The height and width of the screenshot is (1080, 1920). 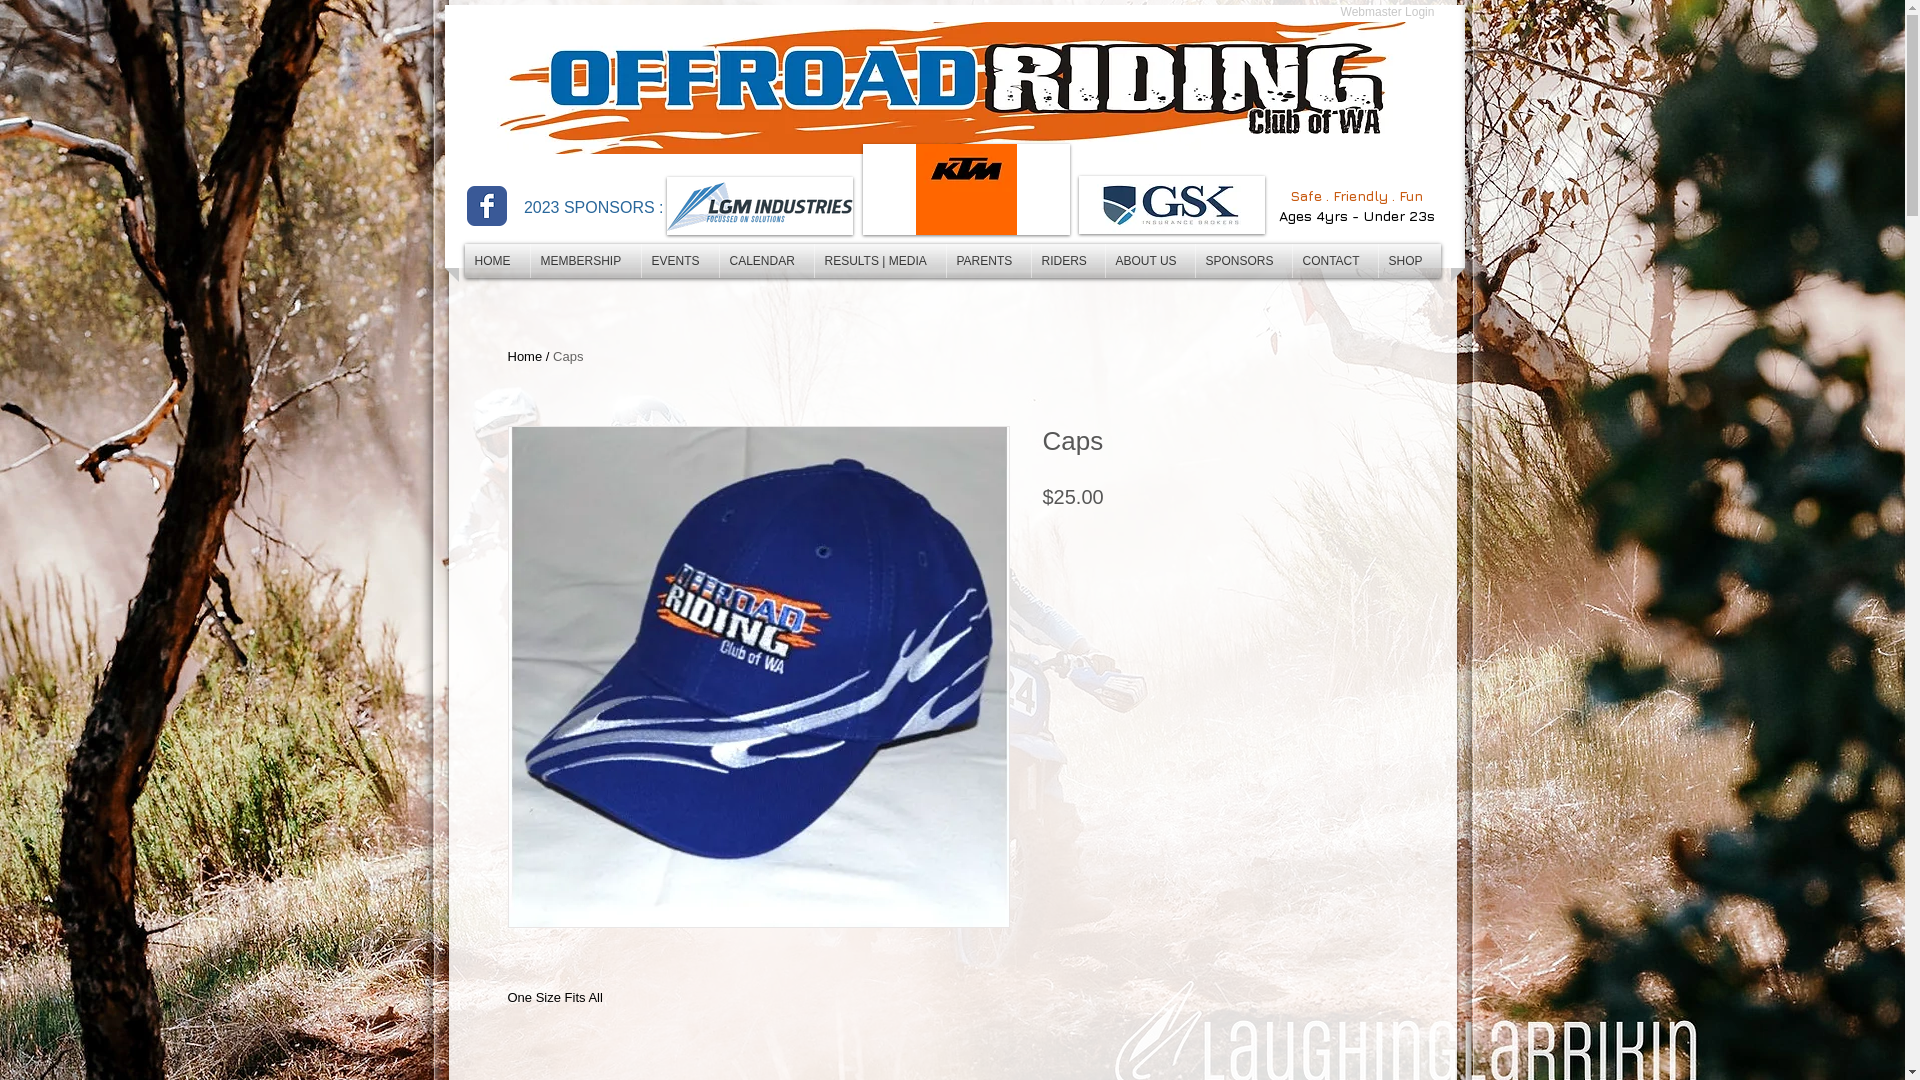 What do you see at coordinates (1244, 261) in the screenshot?
I see `SPONSORS` at bounding box center [1244, 261].